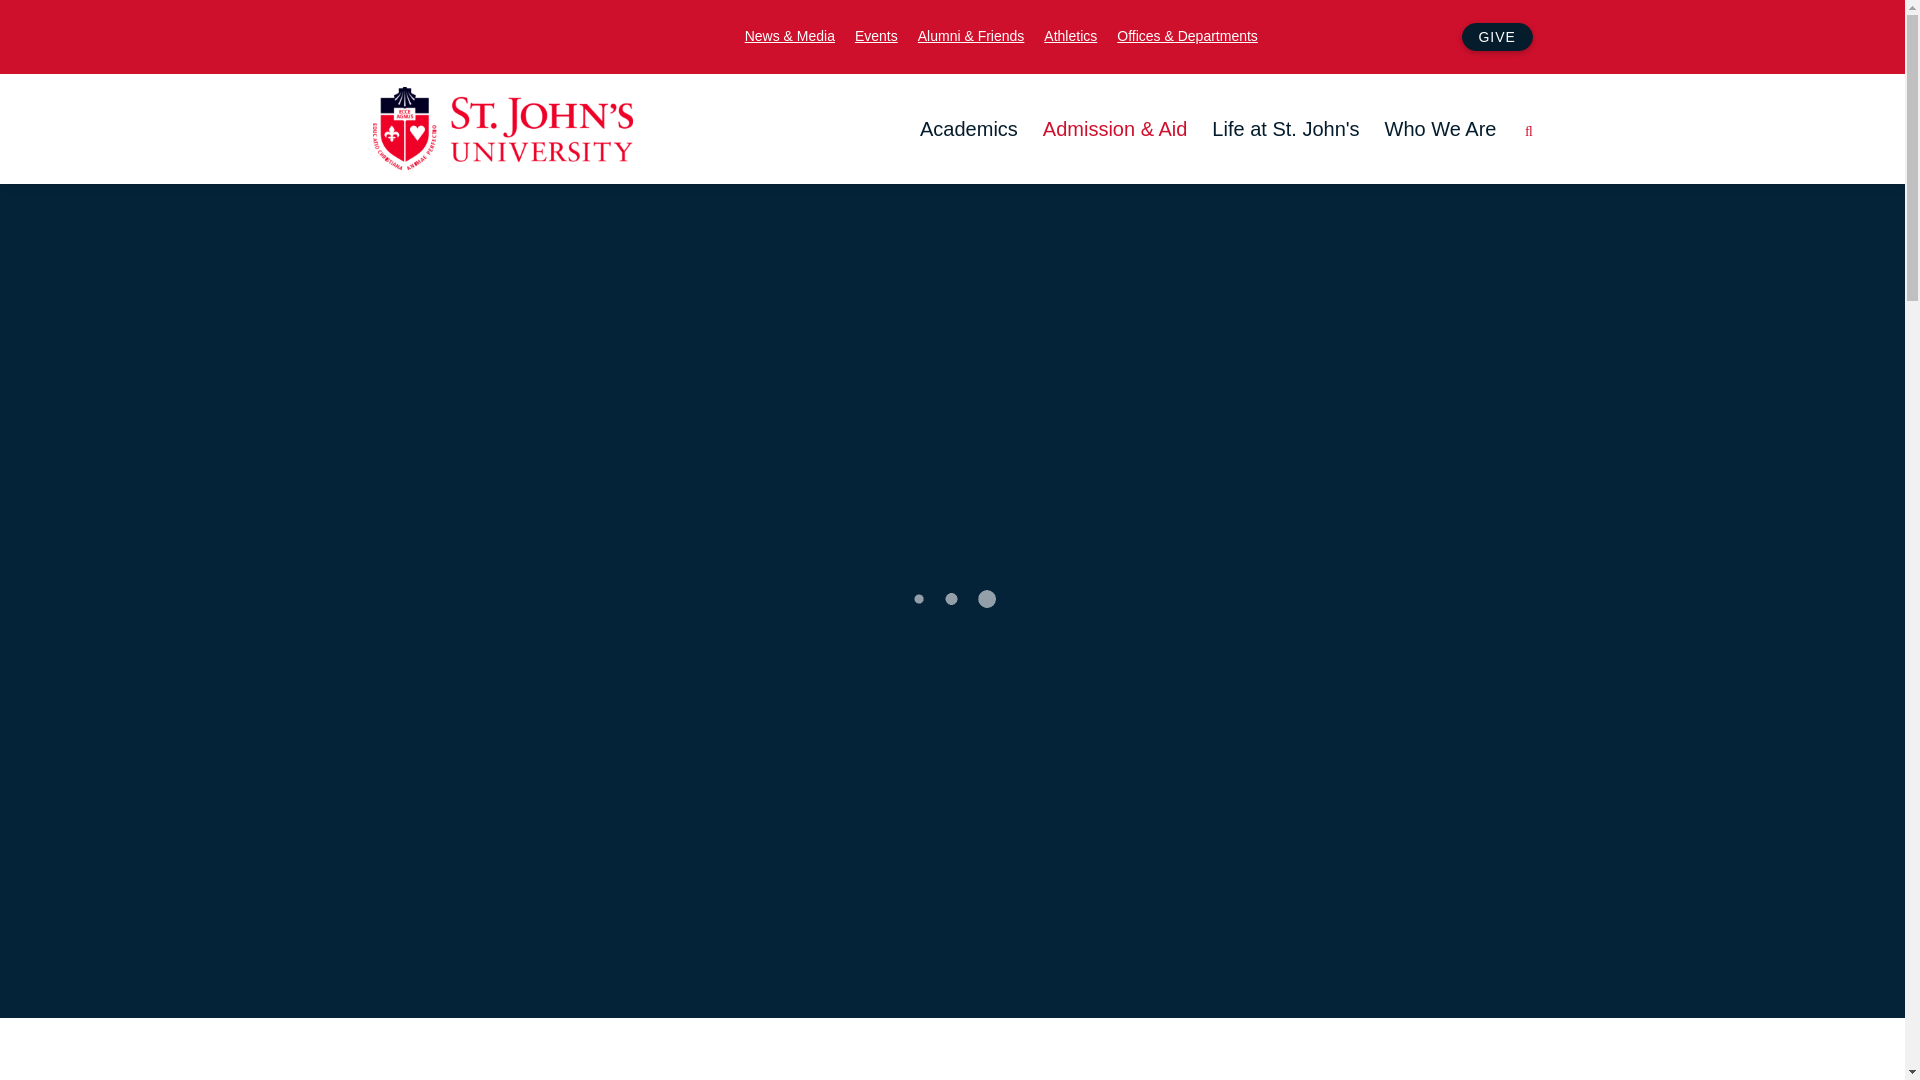 This screenshot has height=1080, width=1920. Describe the element at coordinates (1496, 36) in the screenshot. I see `GIVE` at that location.